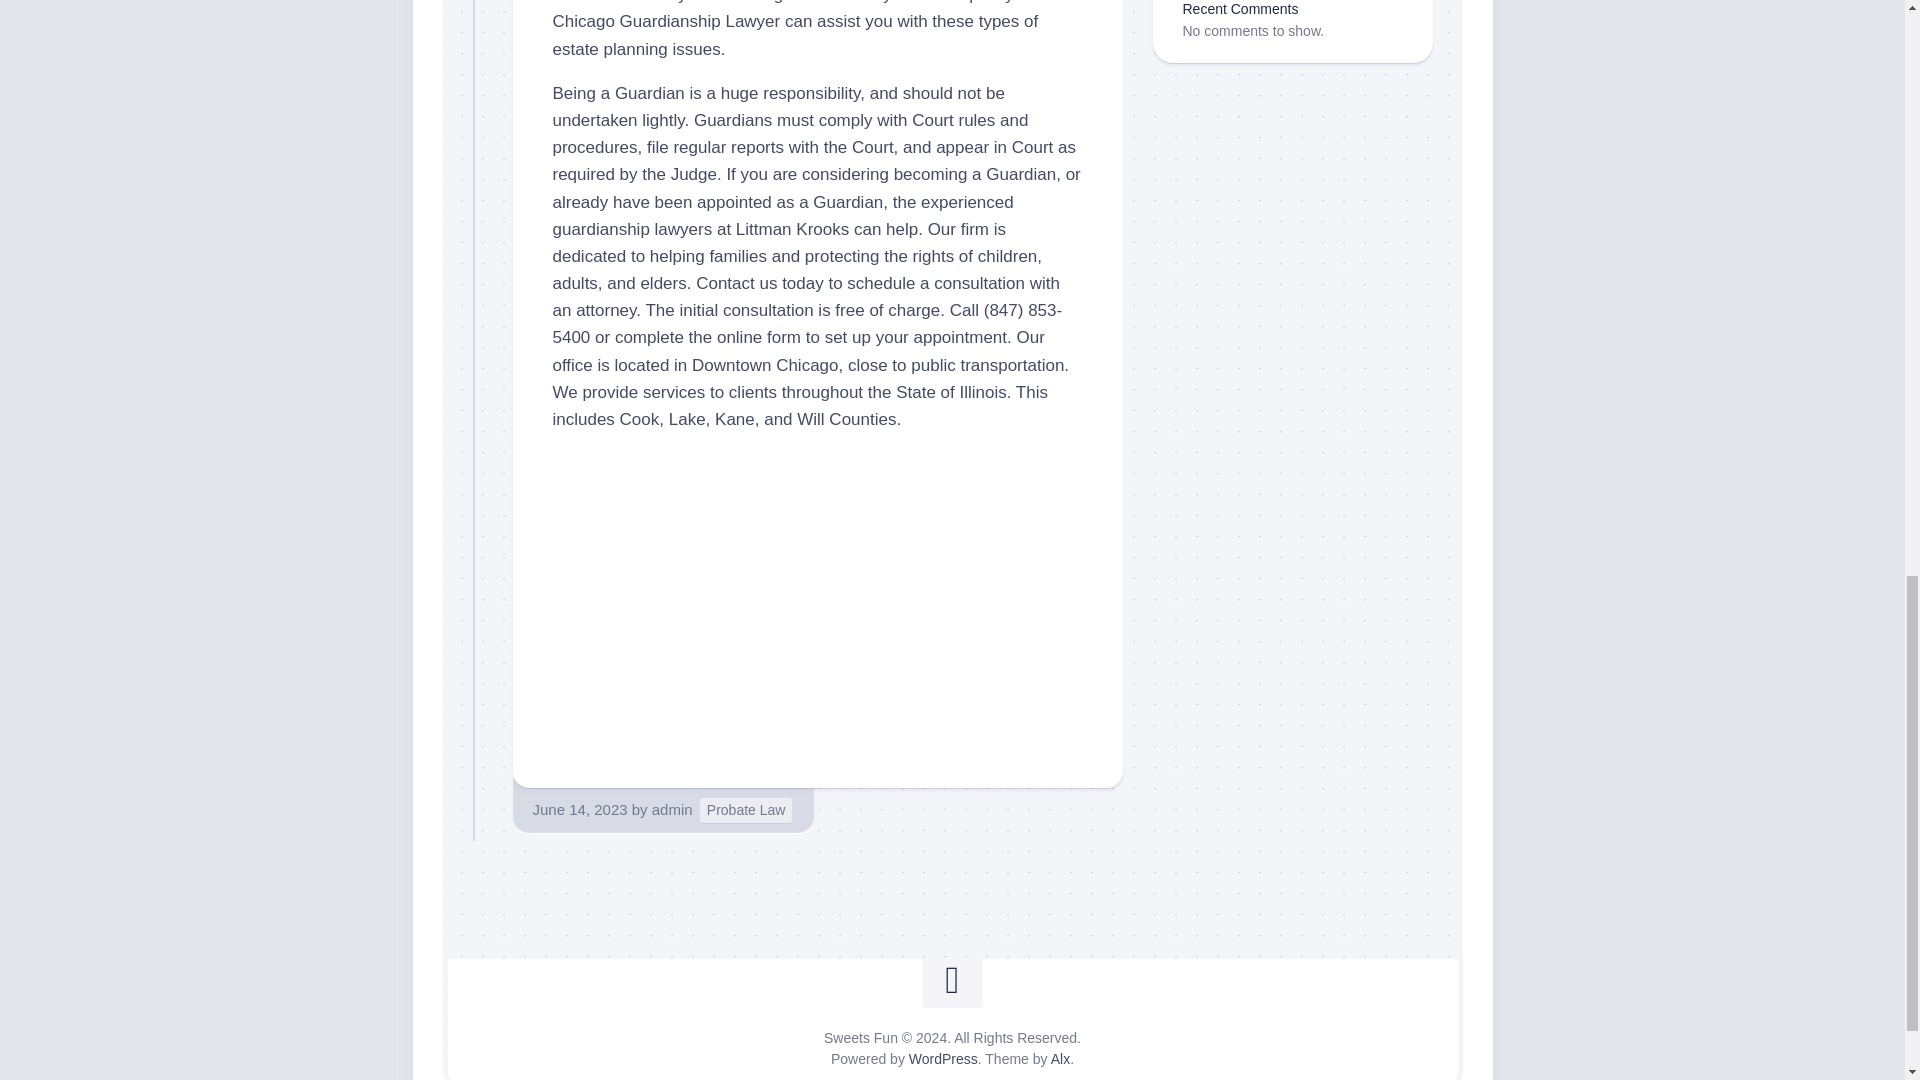 This screenshot has width=1920, height=1080. I want to click on admin, so click(672, 809).